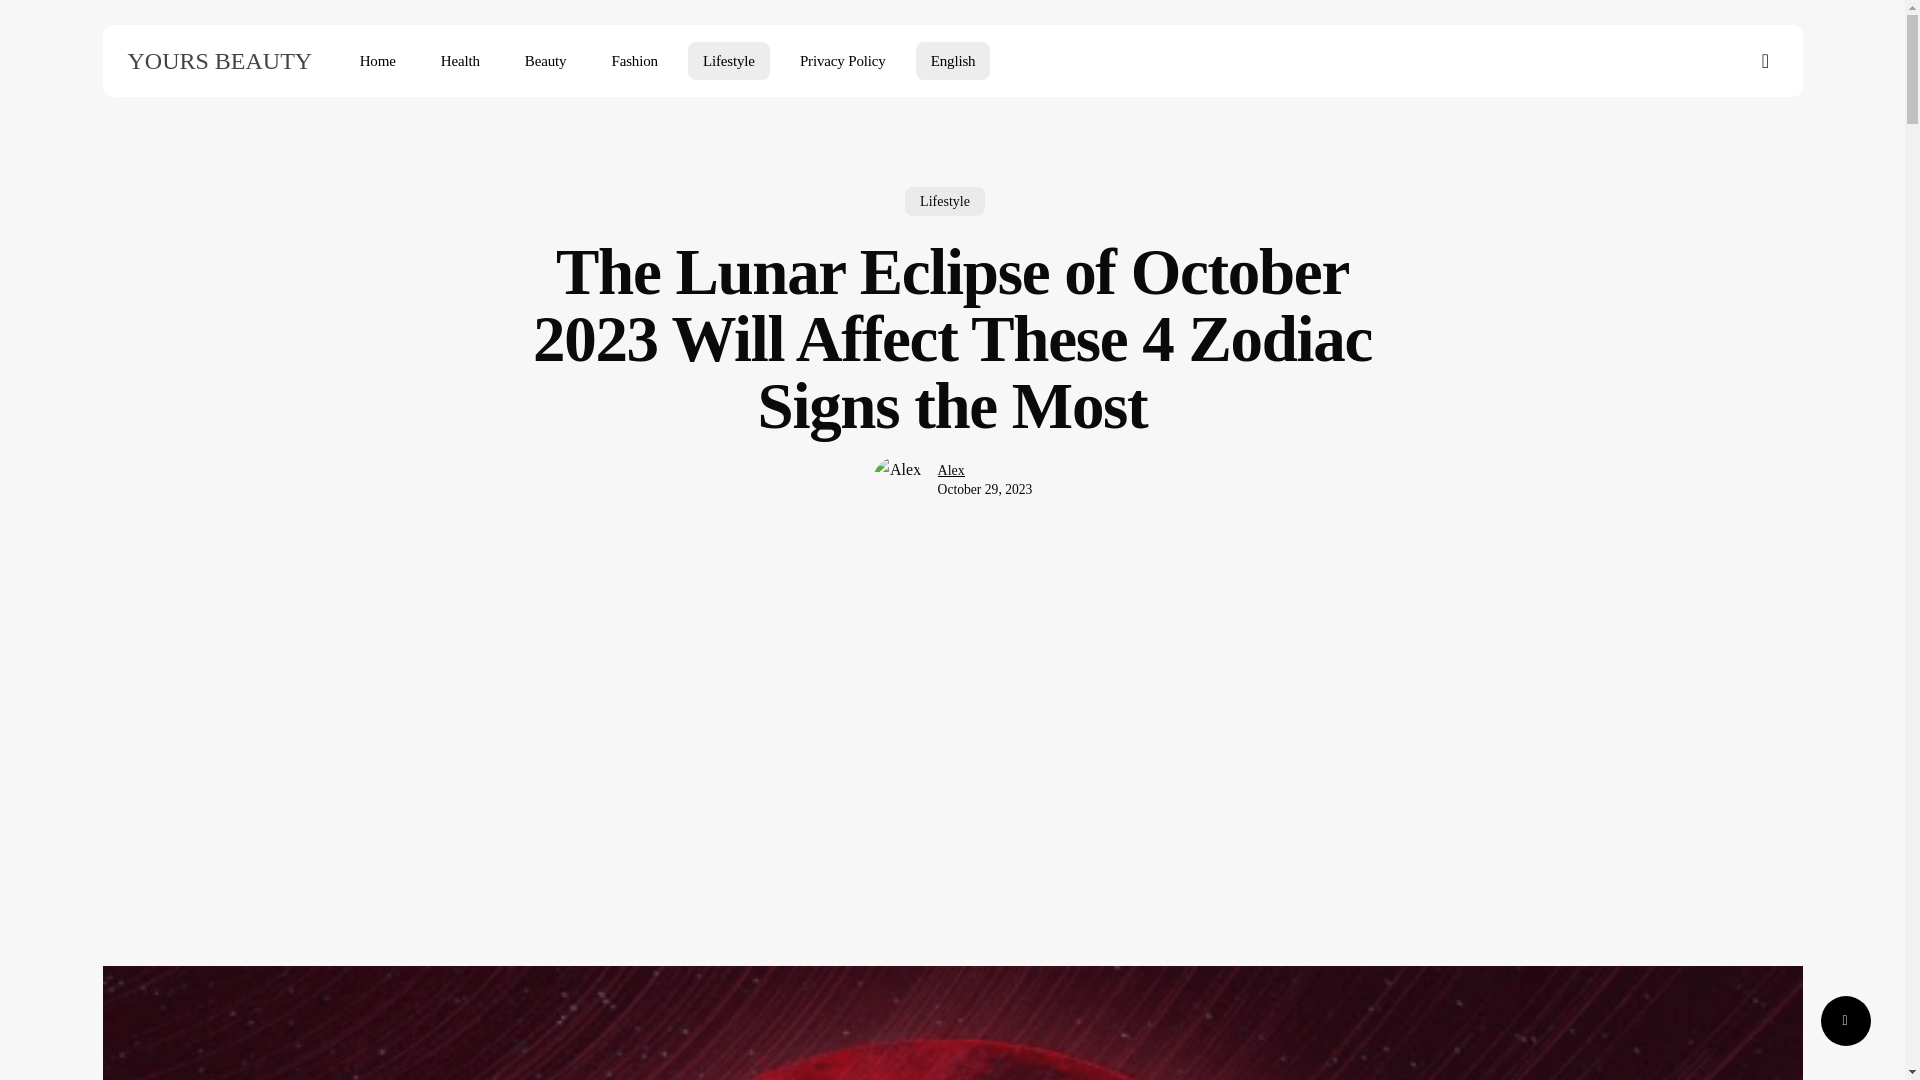 The width and height of the screenshot is (1920, 1080). What do you see at coordinates (944, 208) in the screenshot?
I see `Lifestyle` at bounding box center [944, 208].